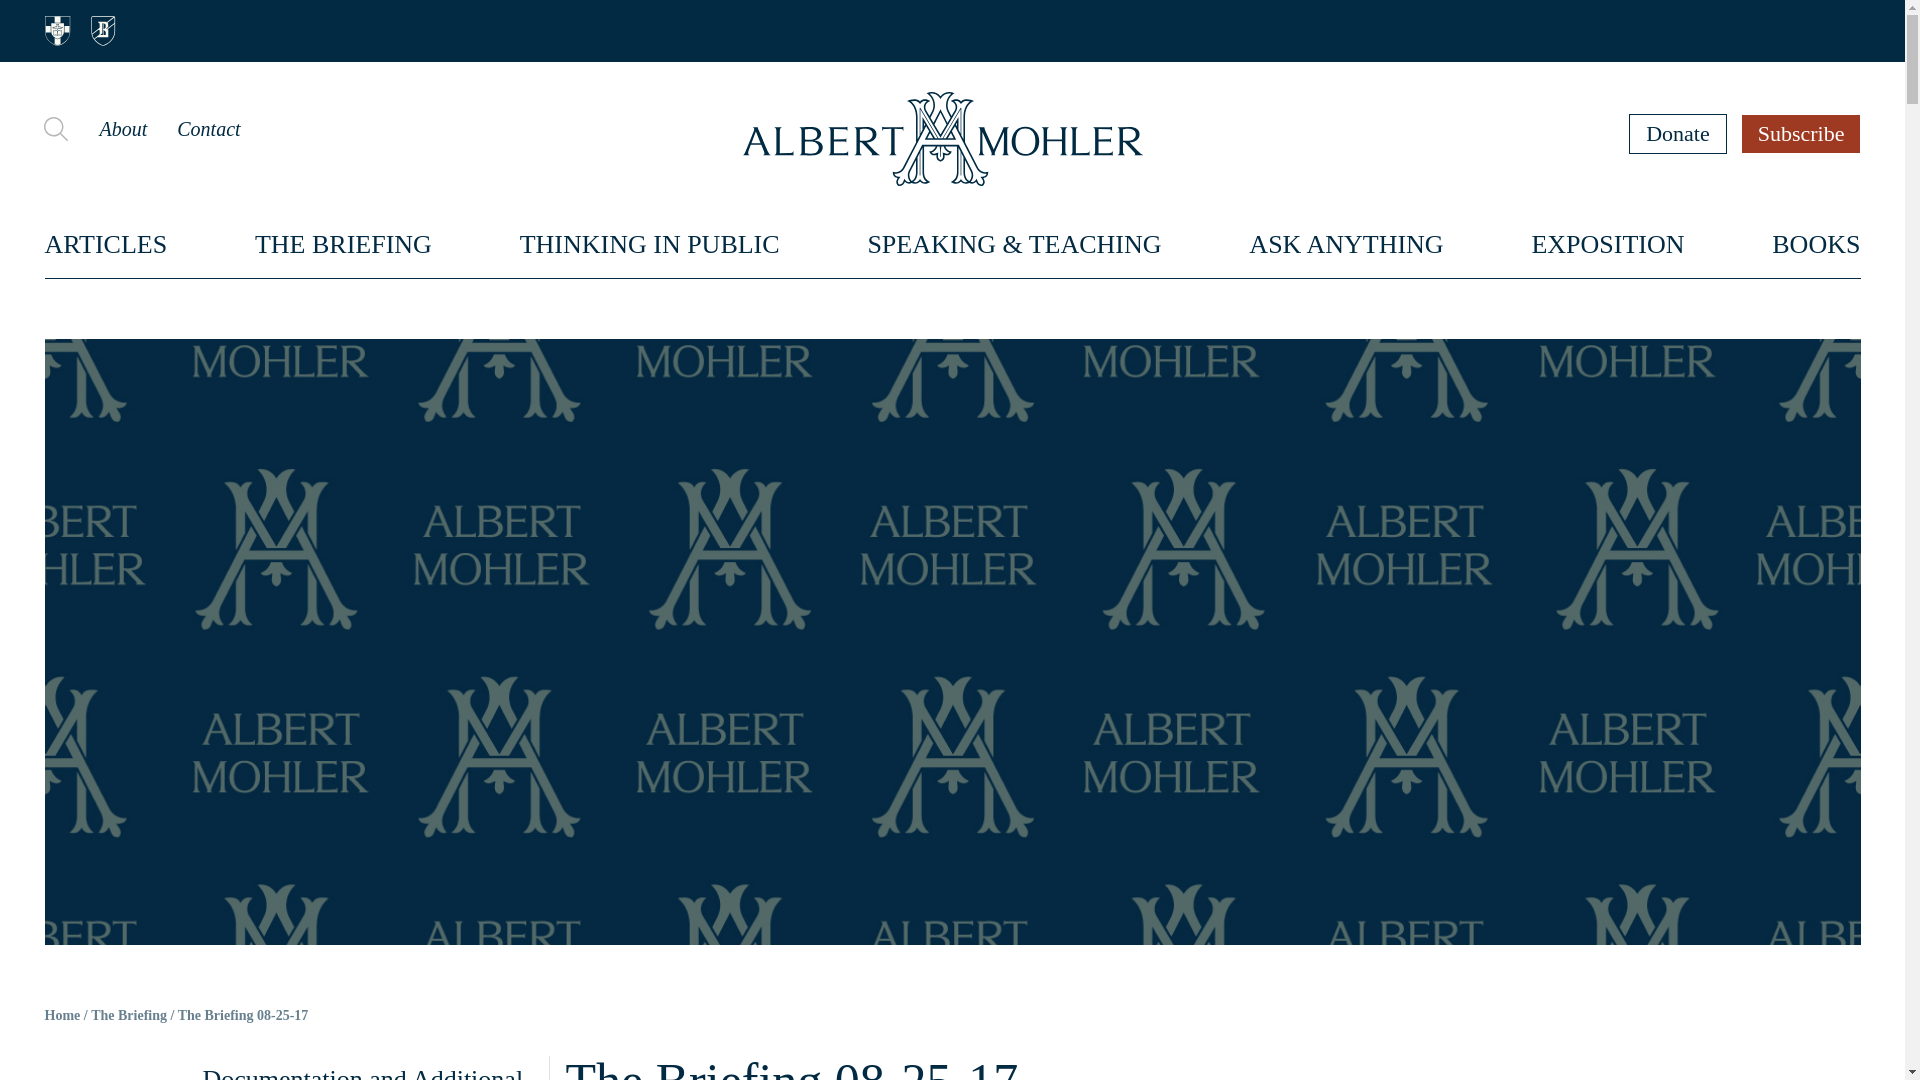  I want to click on THINKING IN PUBLIC, so click(650, 244).